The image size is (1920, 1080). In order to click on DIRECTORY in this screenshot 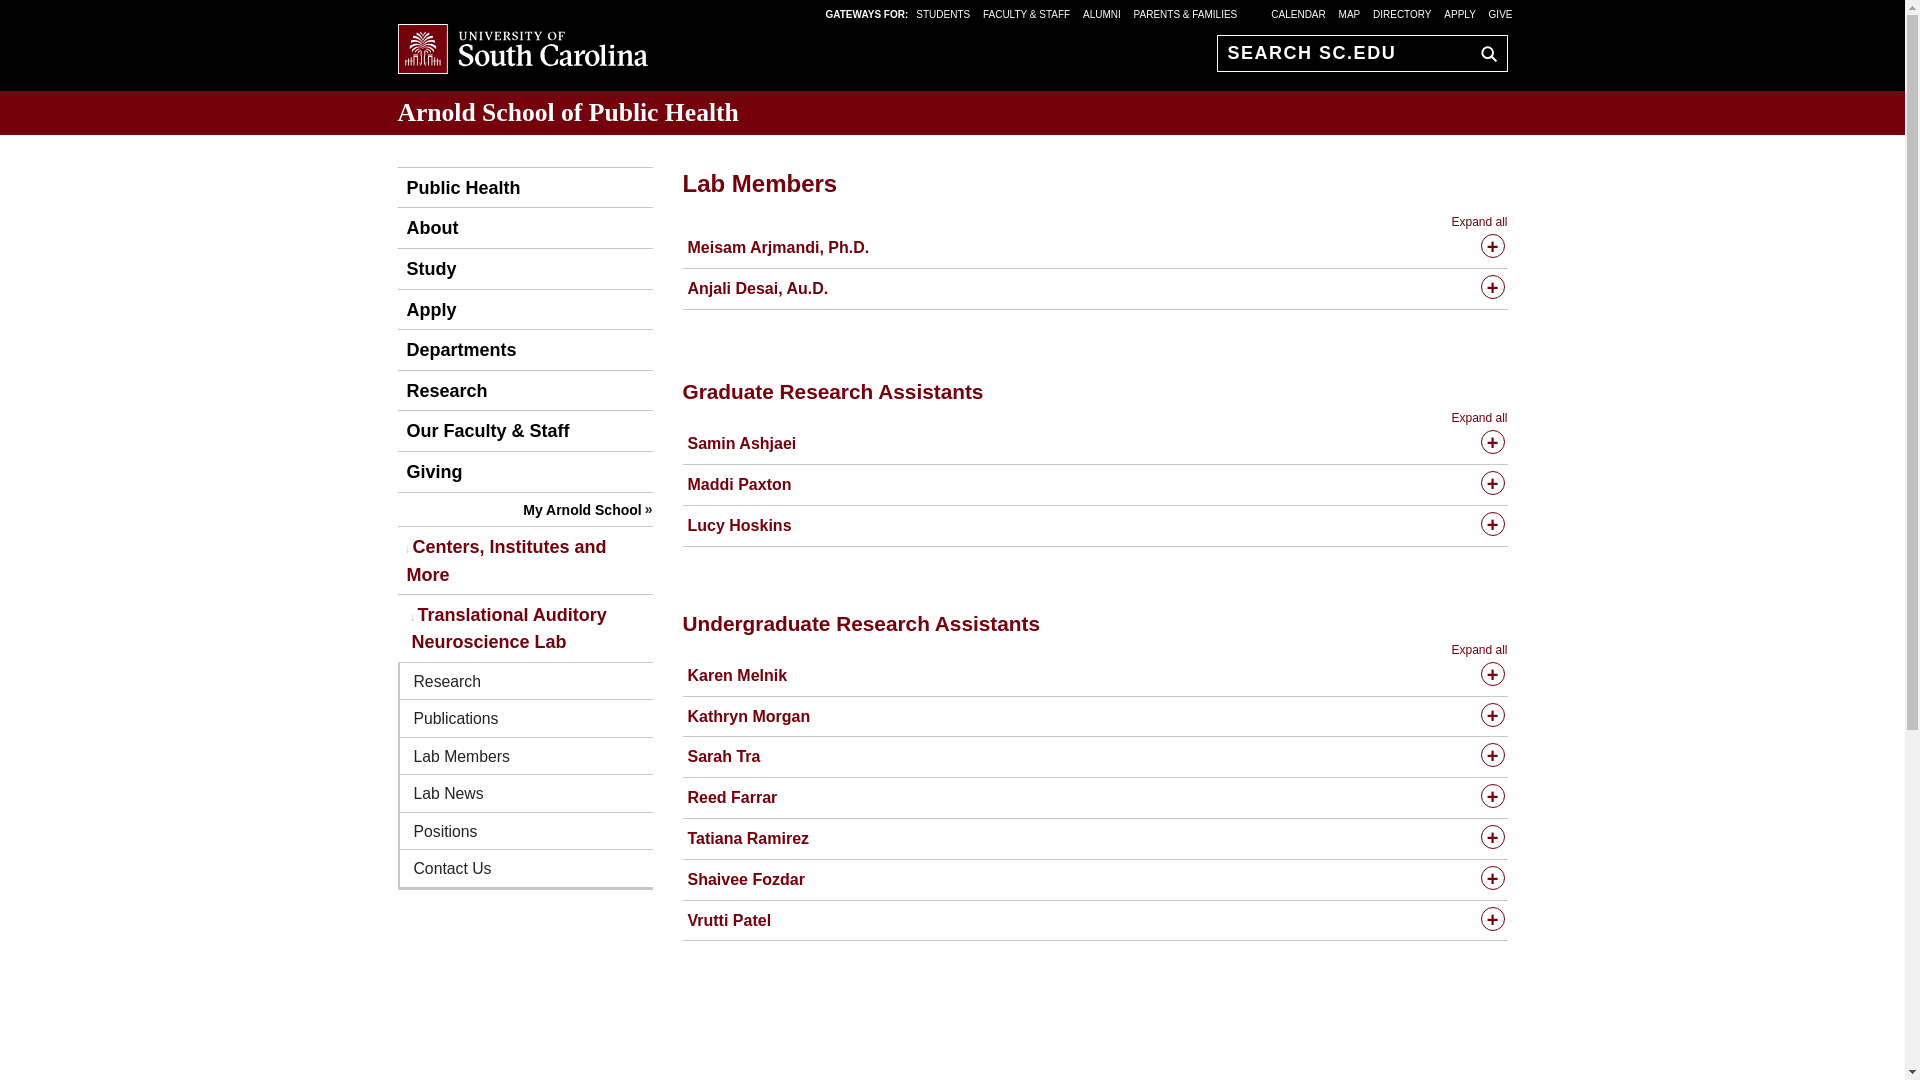, I will do `click(1402, 13)`.